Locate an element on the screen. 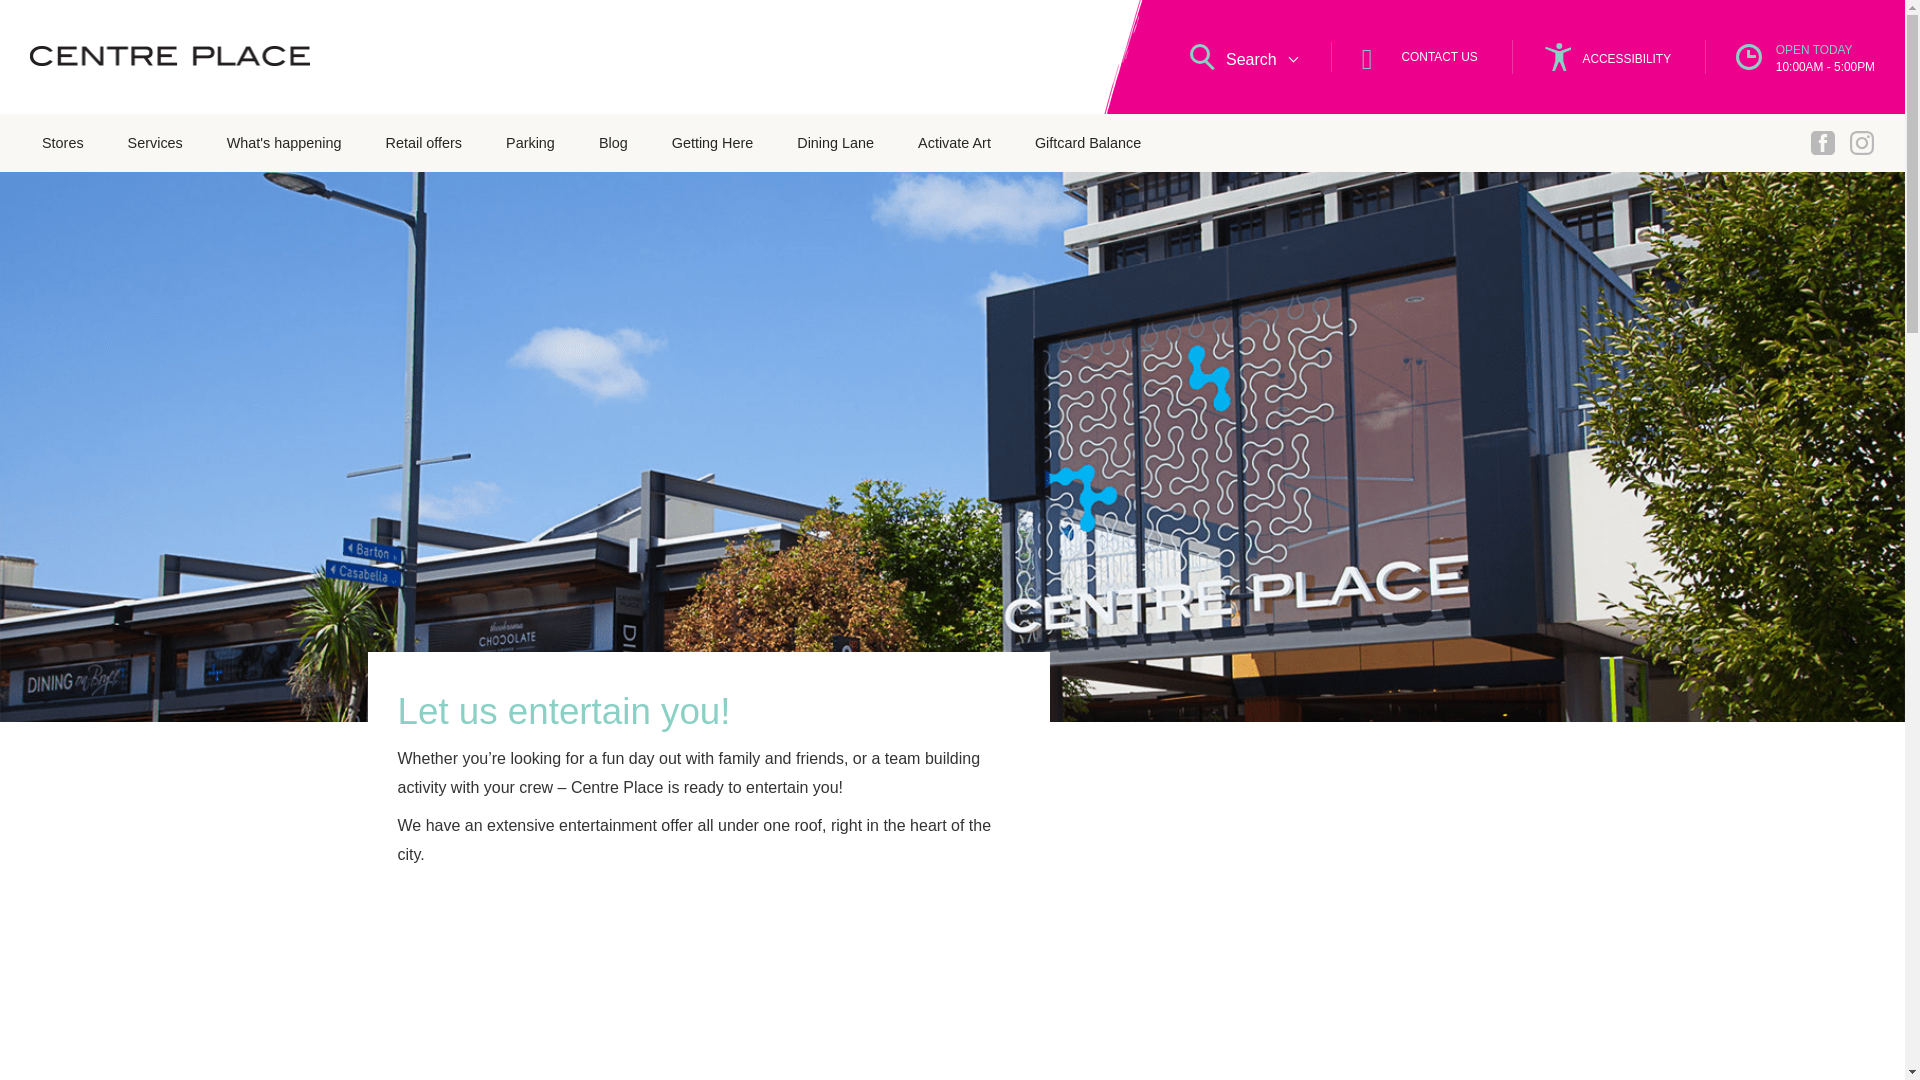 This screenshot has height=1080, width=1920. Activate Art is located at coordinates (284, 142).